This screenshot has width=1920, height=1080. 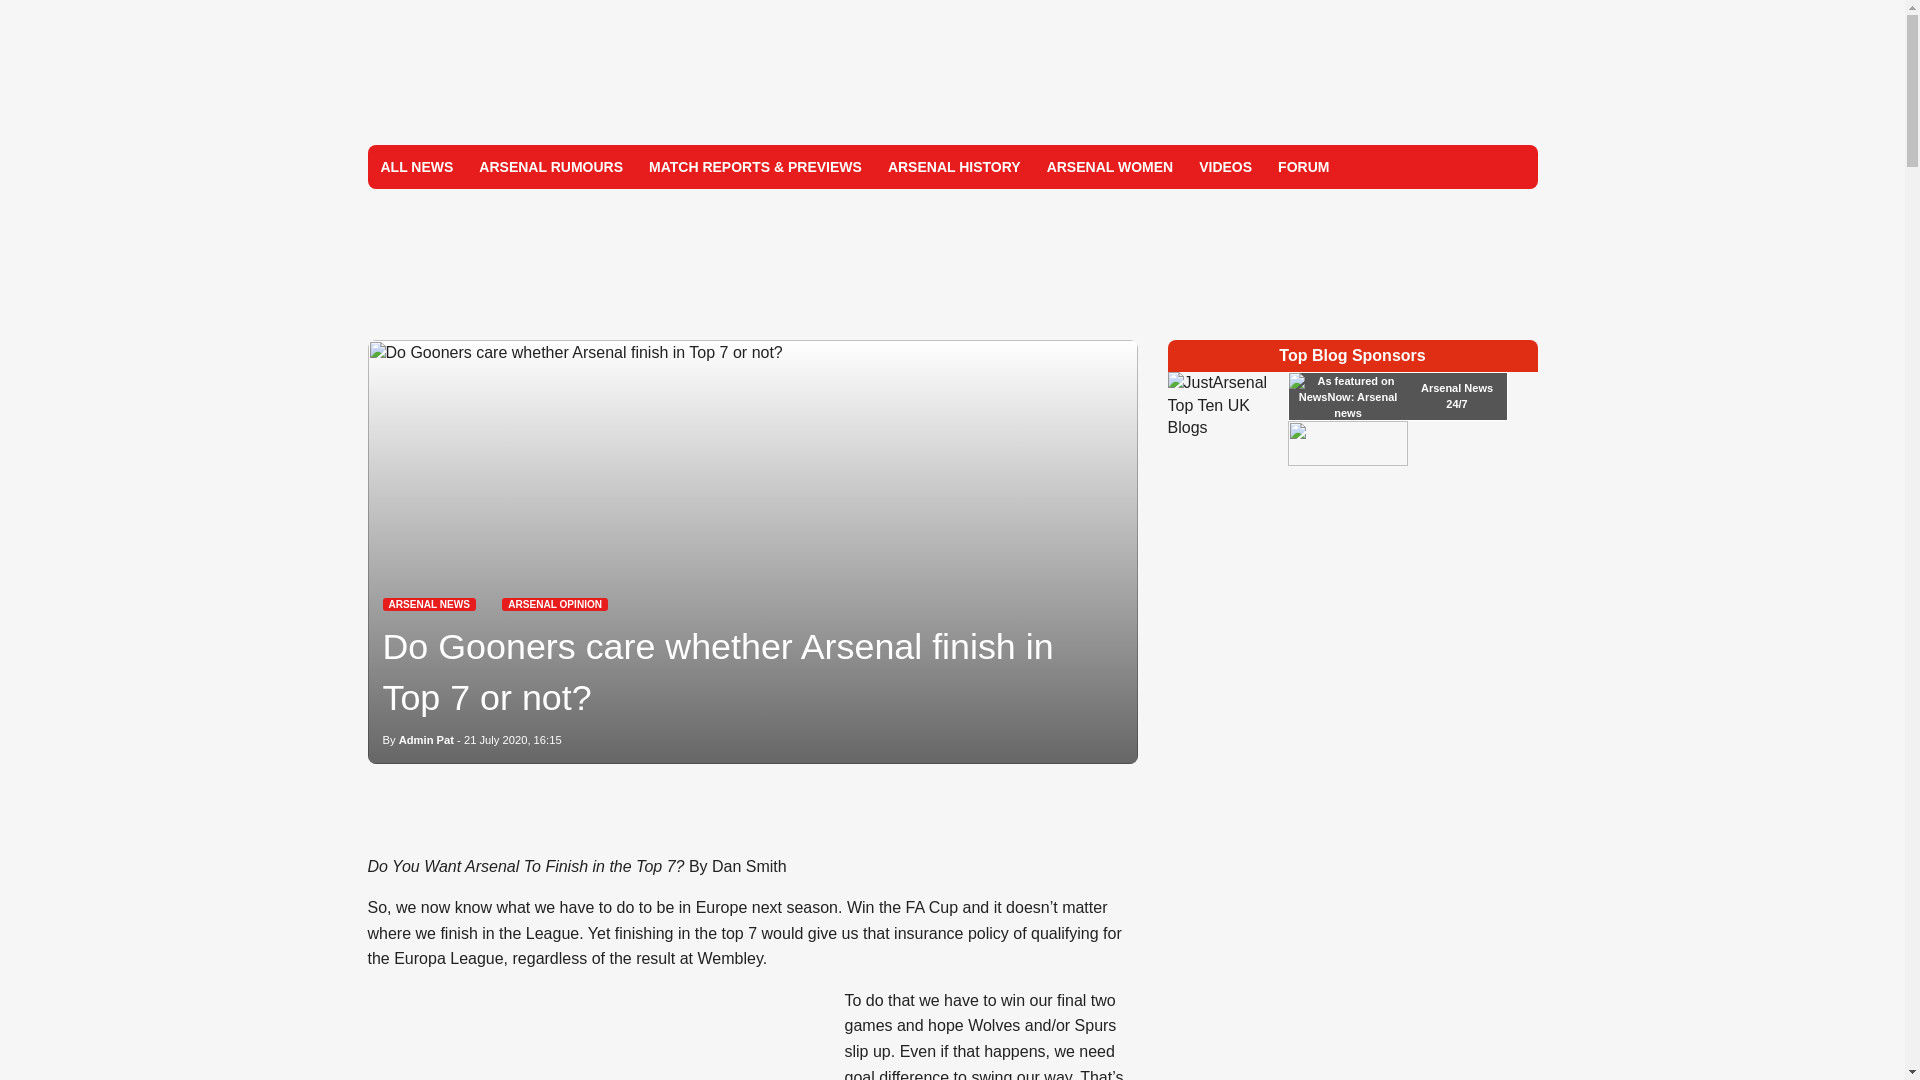 I want to click on Search, so click(x=1514, y=166).